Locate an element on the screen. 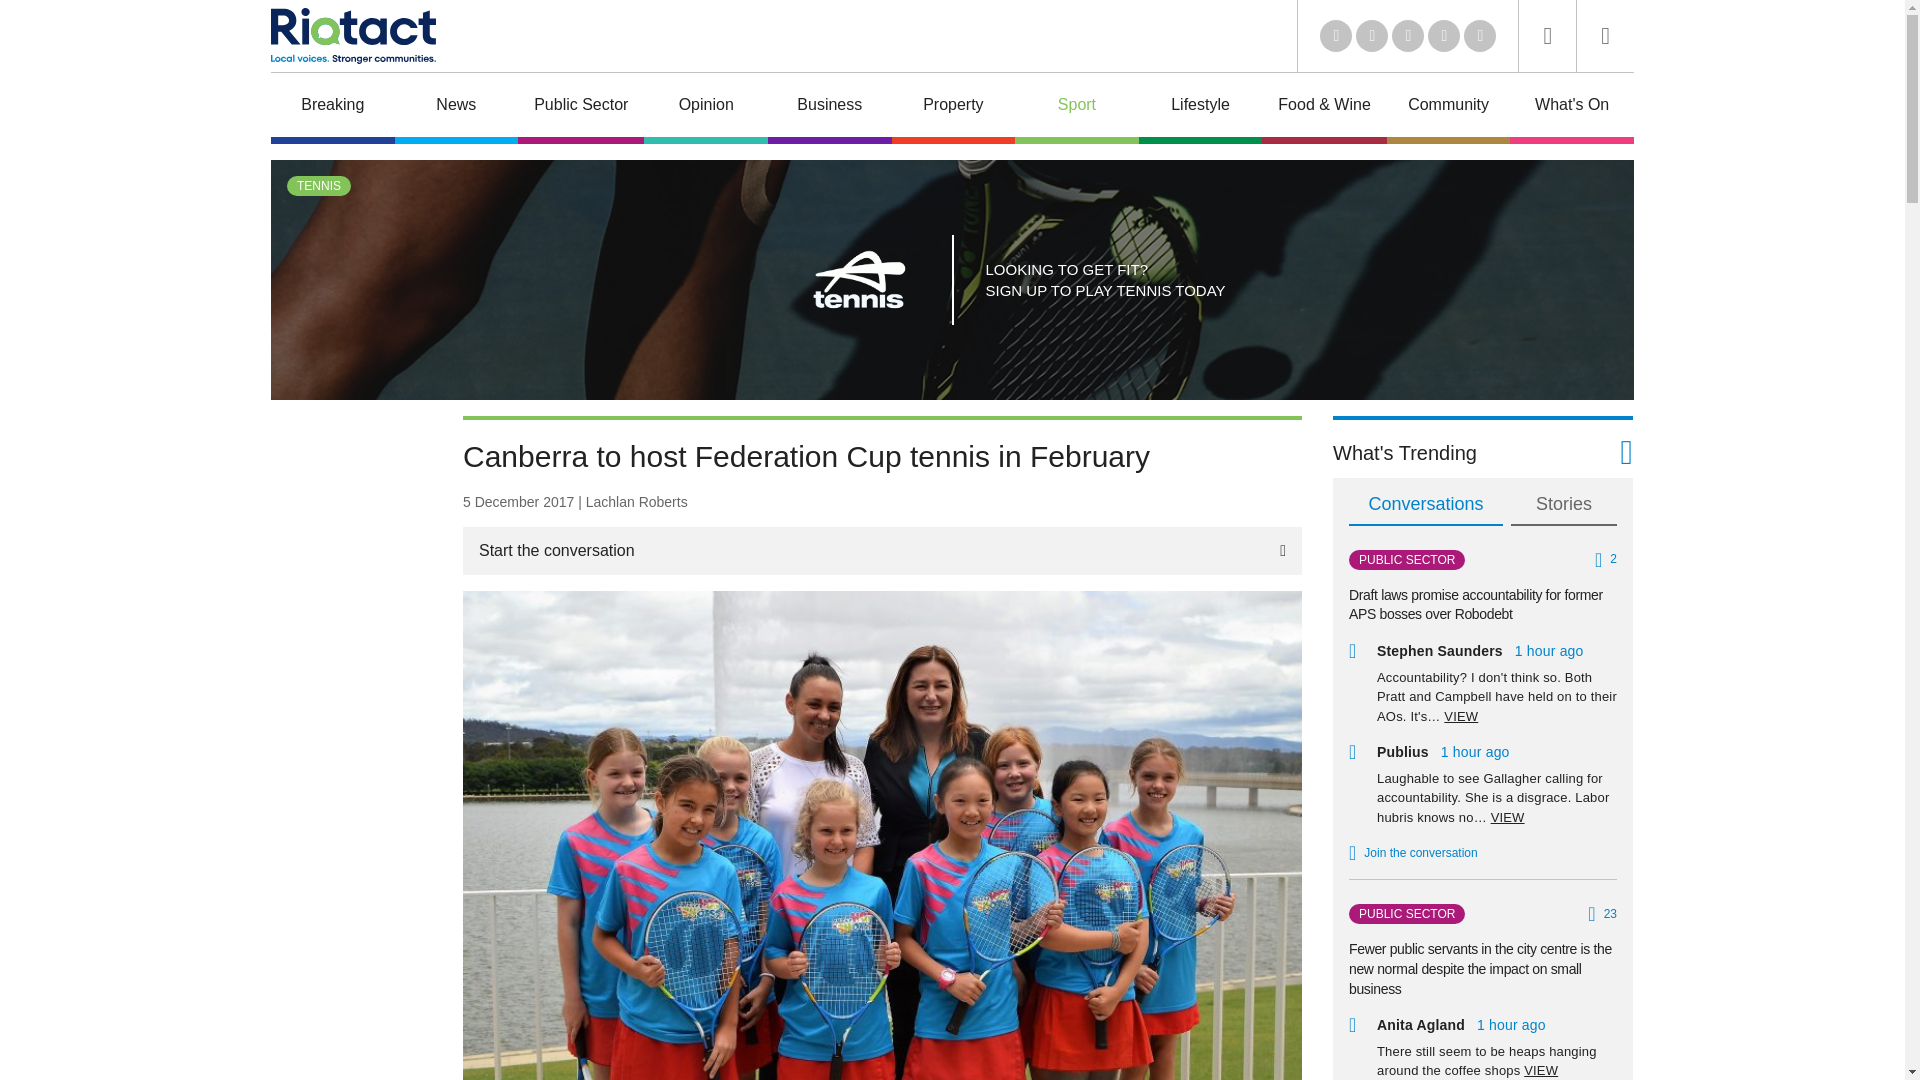 The height and width of the screenshot is (1080, 1920). Instagram is located at coordinates (1479, 36).